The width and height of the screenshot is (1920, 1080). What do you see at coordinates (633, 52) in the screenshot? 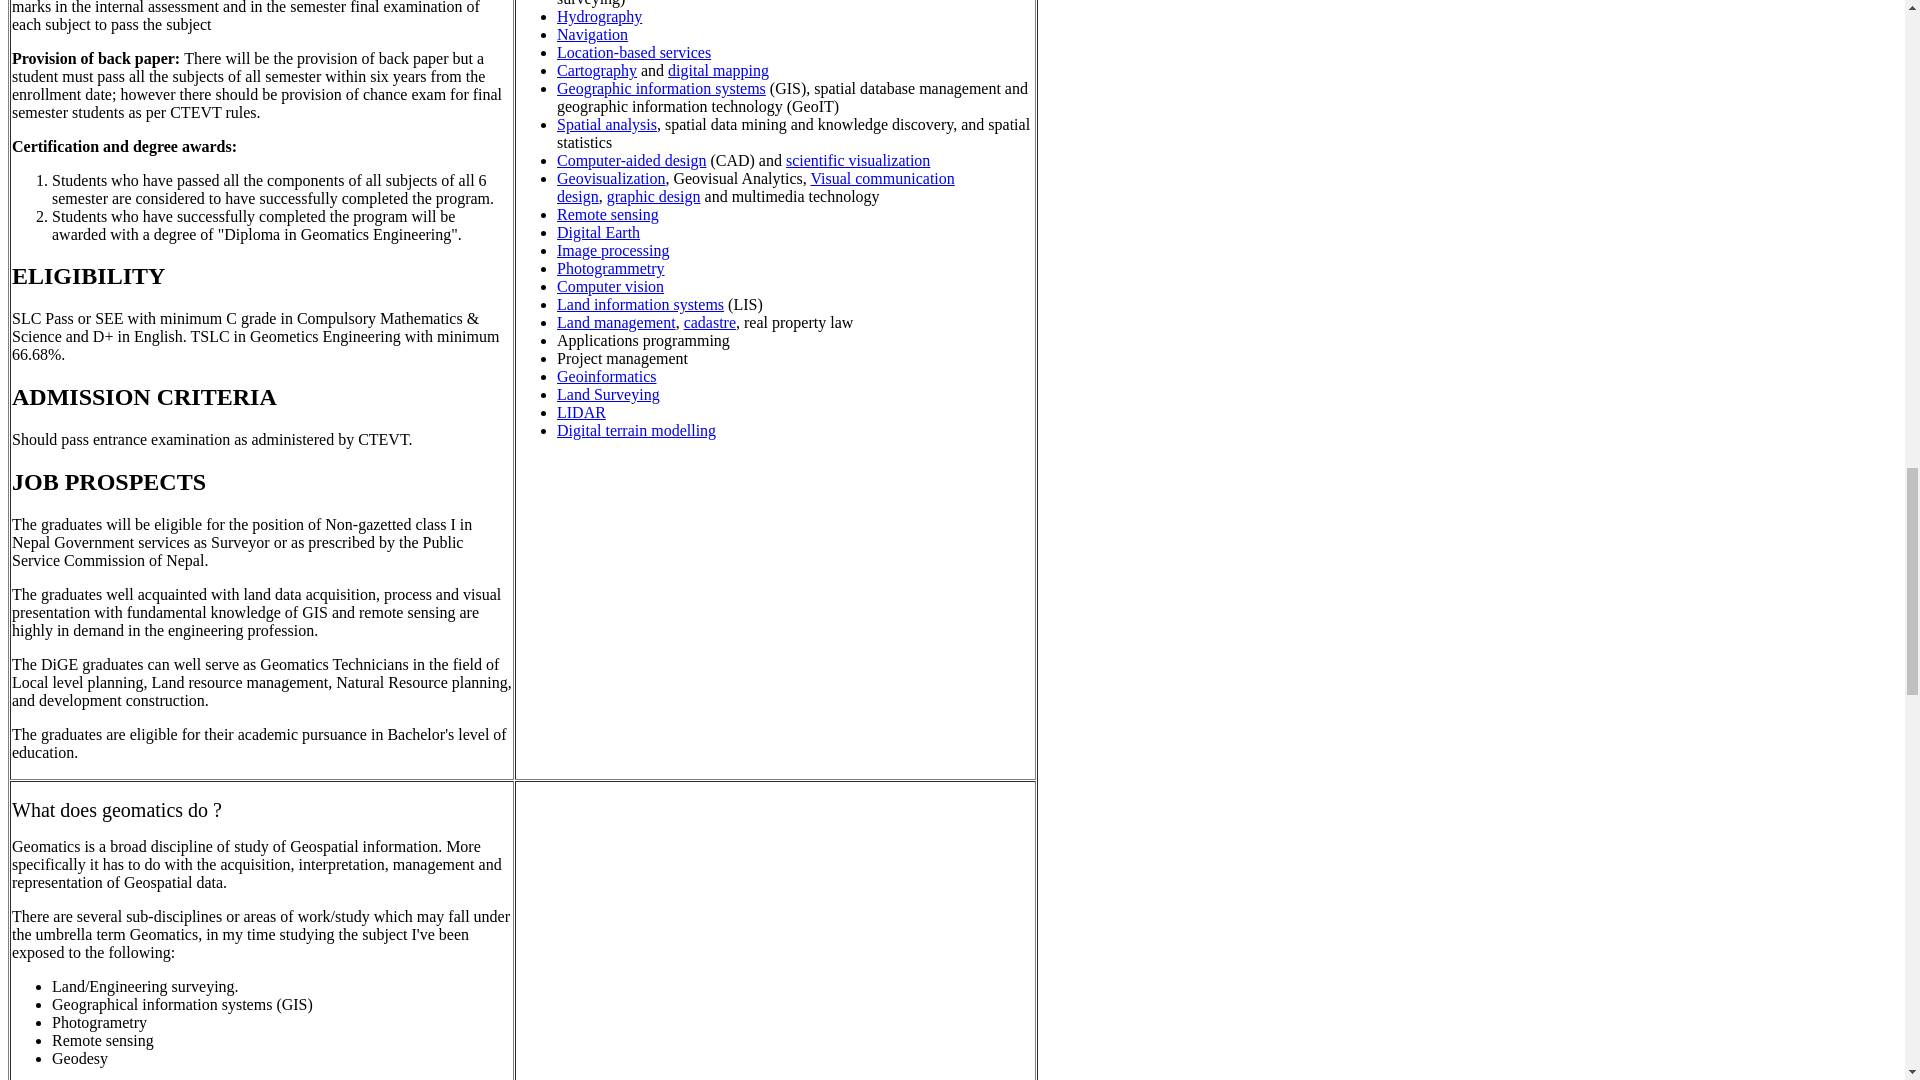
I see `Location-based services` at bounding box center [633, 52].